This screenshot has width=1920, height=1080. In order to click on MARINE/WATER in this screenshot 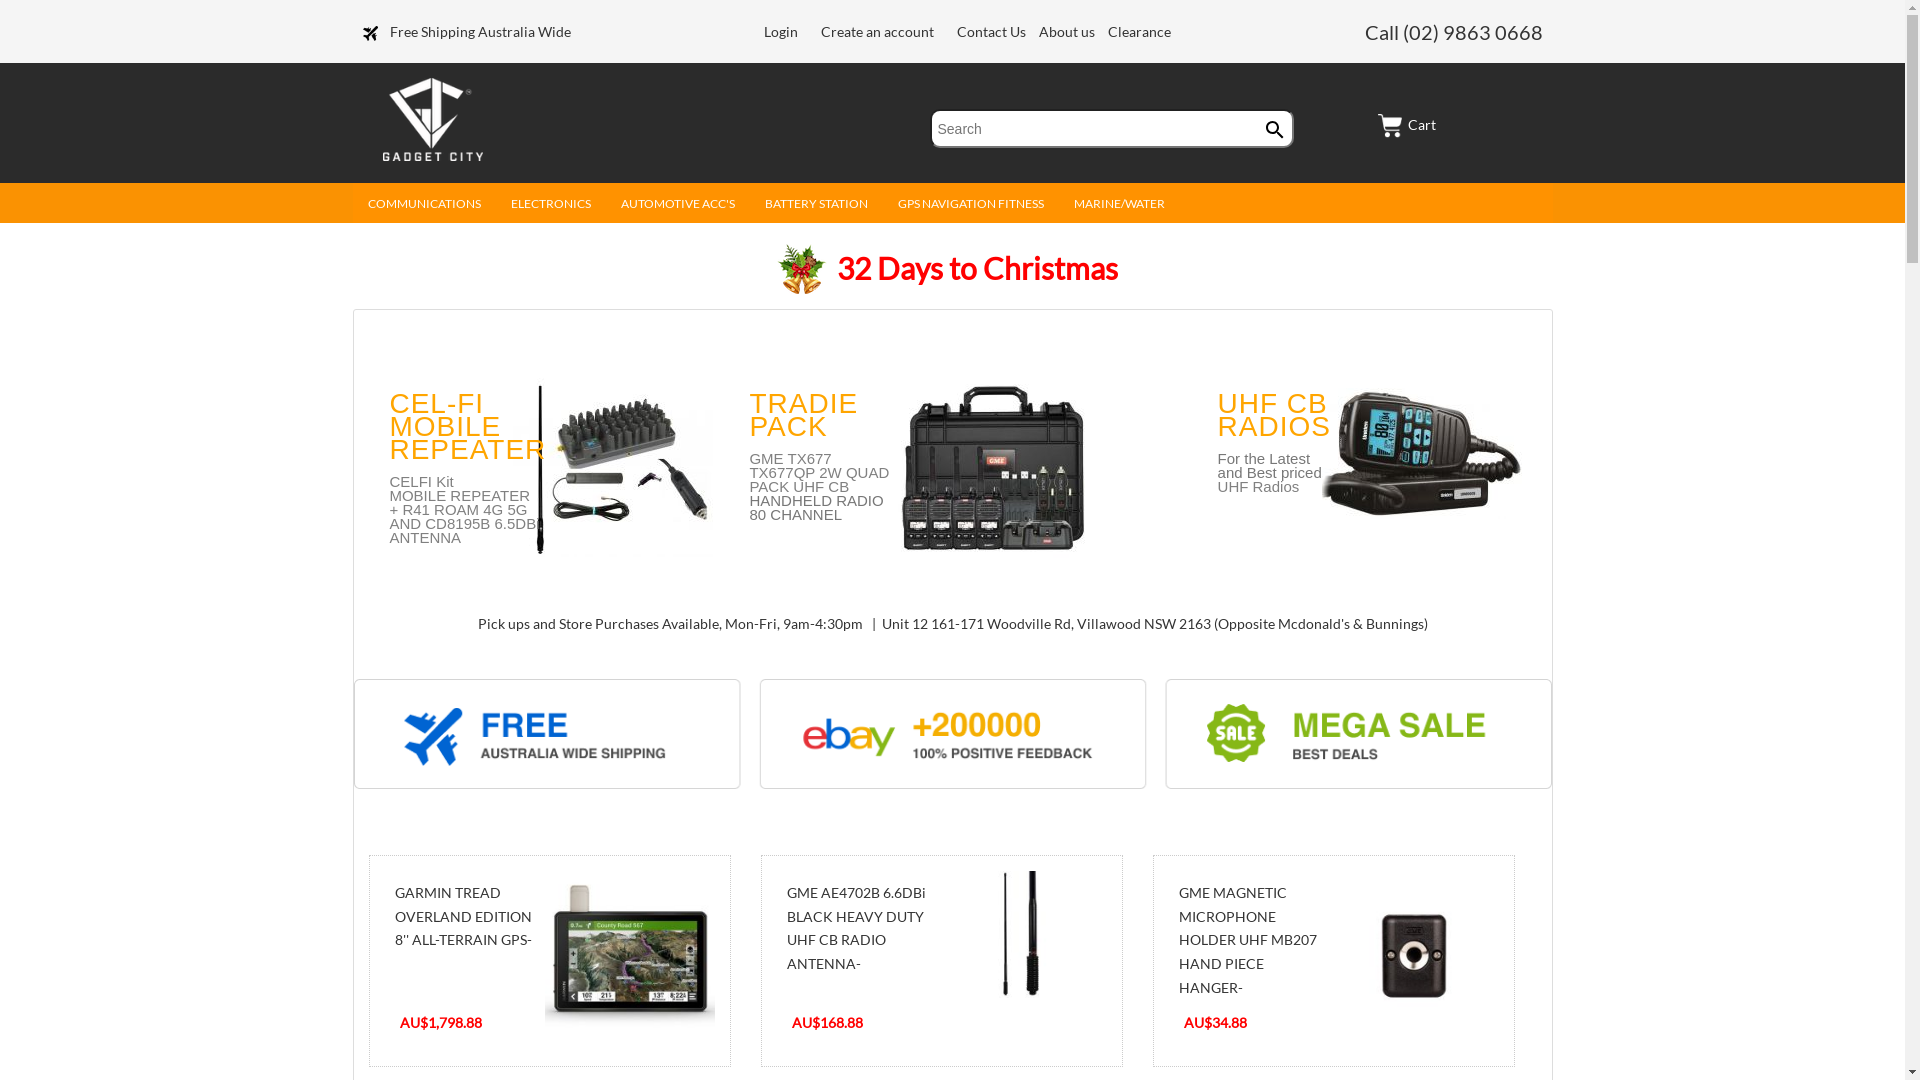, I will do `click(1118, 208)`.